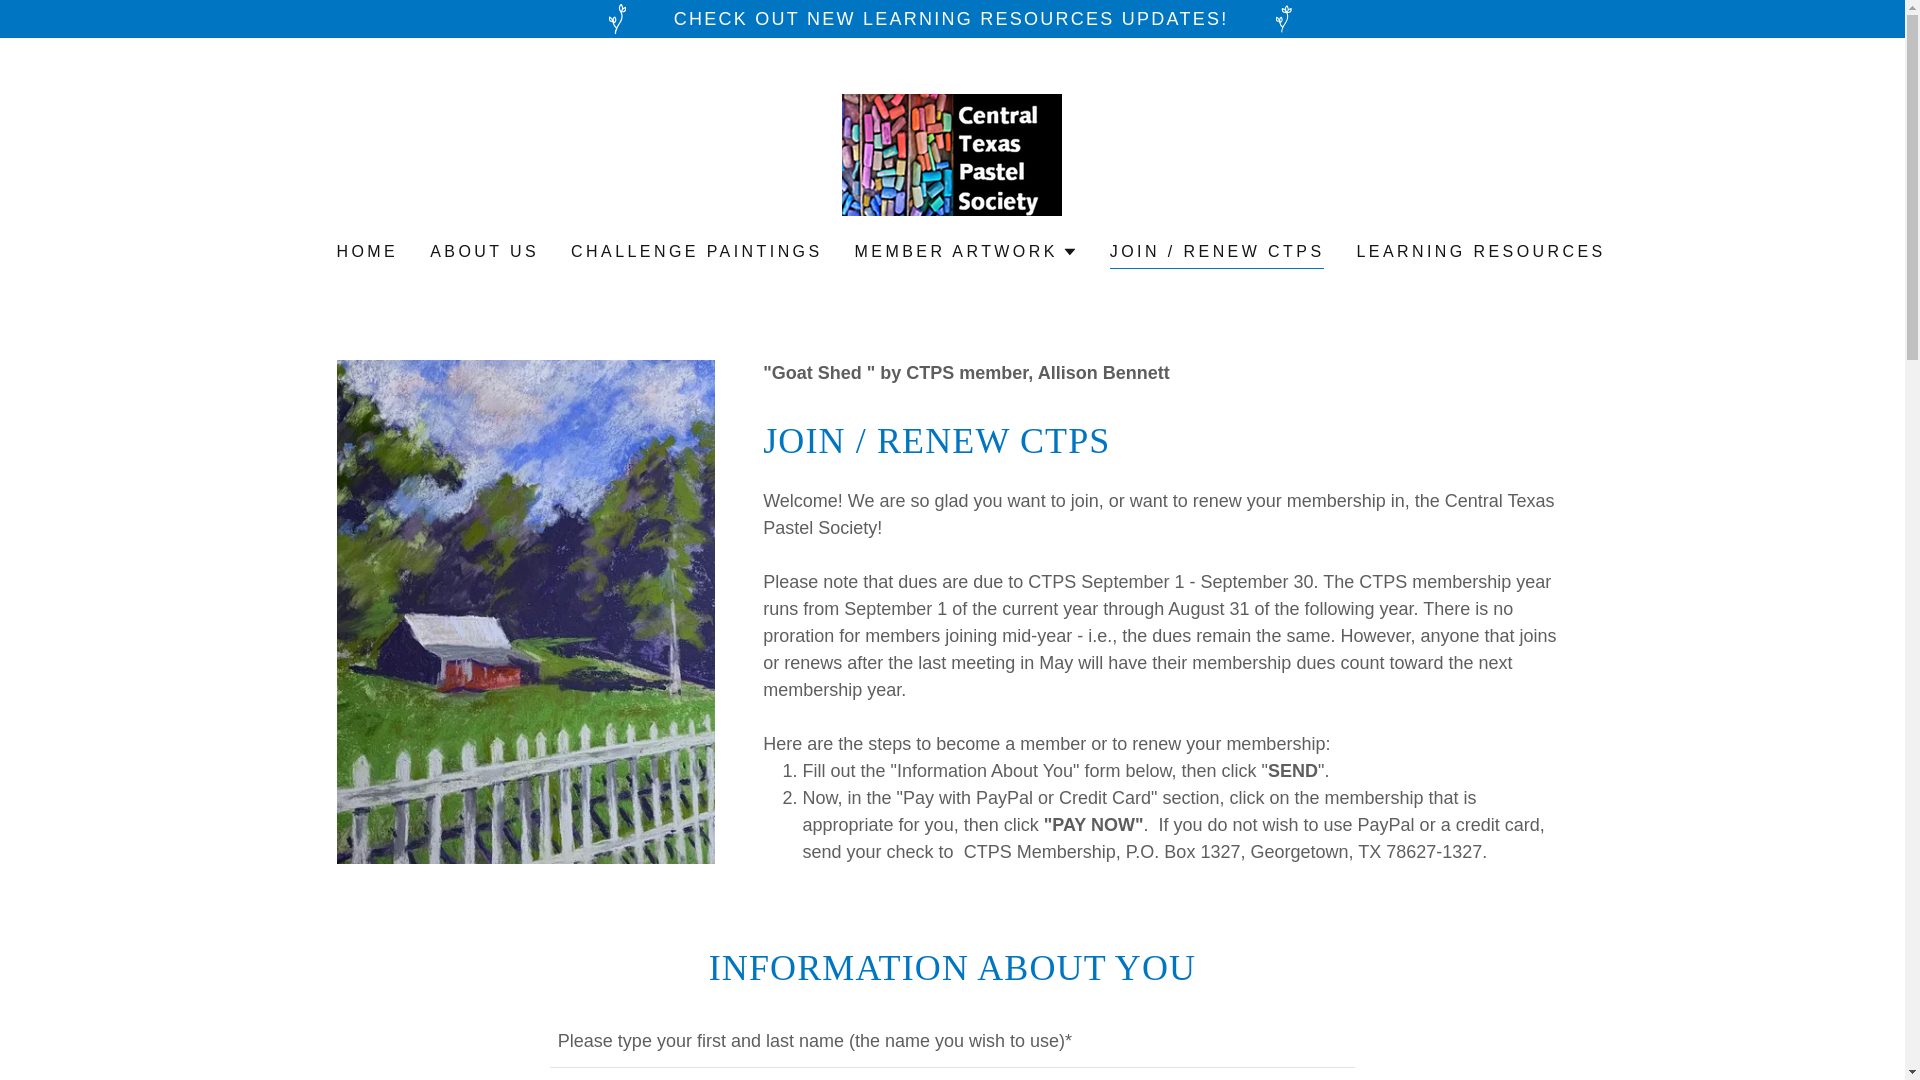  What do you see at coordinates (966, 251) in the screenshot?
I see `MEMBER ARTWORK` at bounding box center [966, 251].